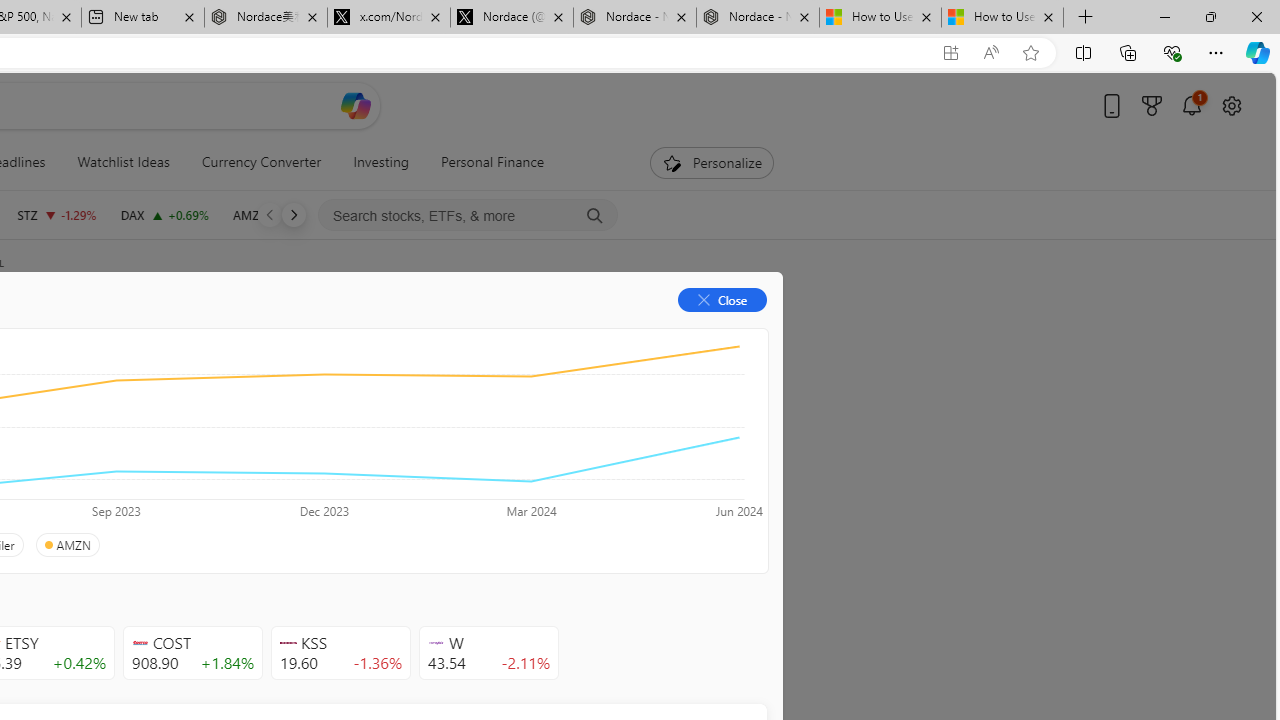  What do you see at coordinates (436, 643) in the screenshot?
I see `Class: autoSuggestIcon-DS-EntryPoint1-2` at bounding box center [436, 643].